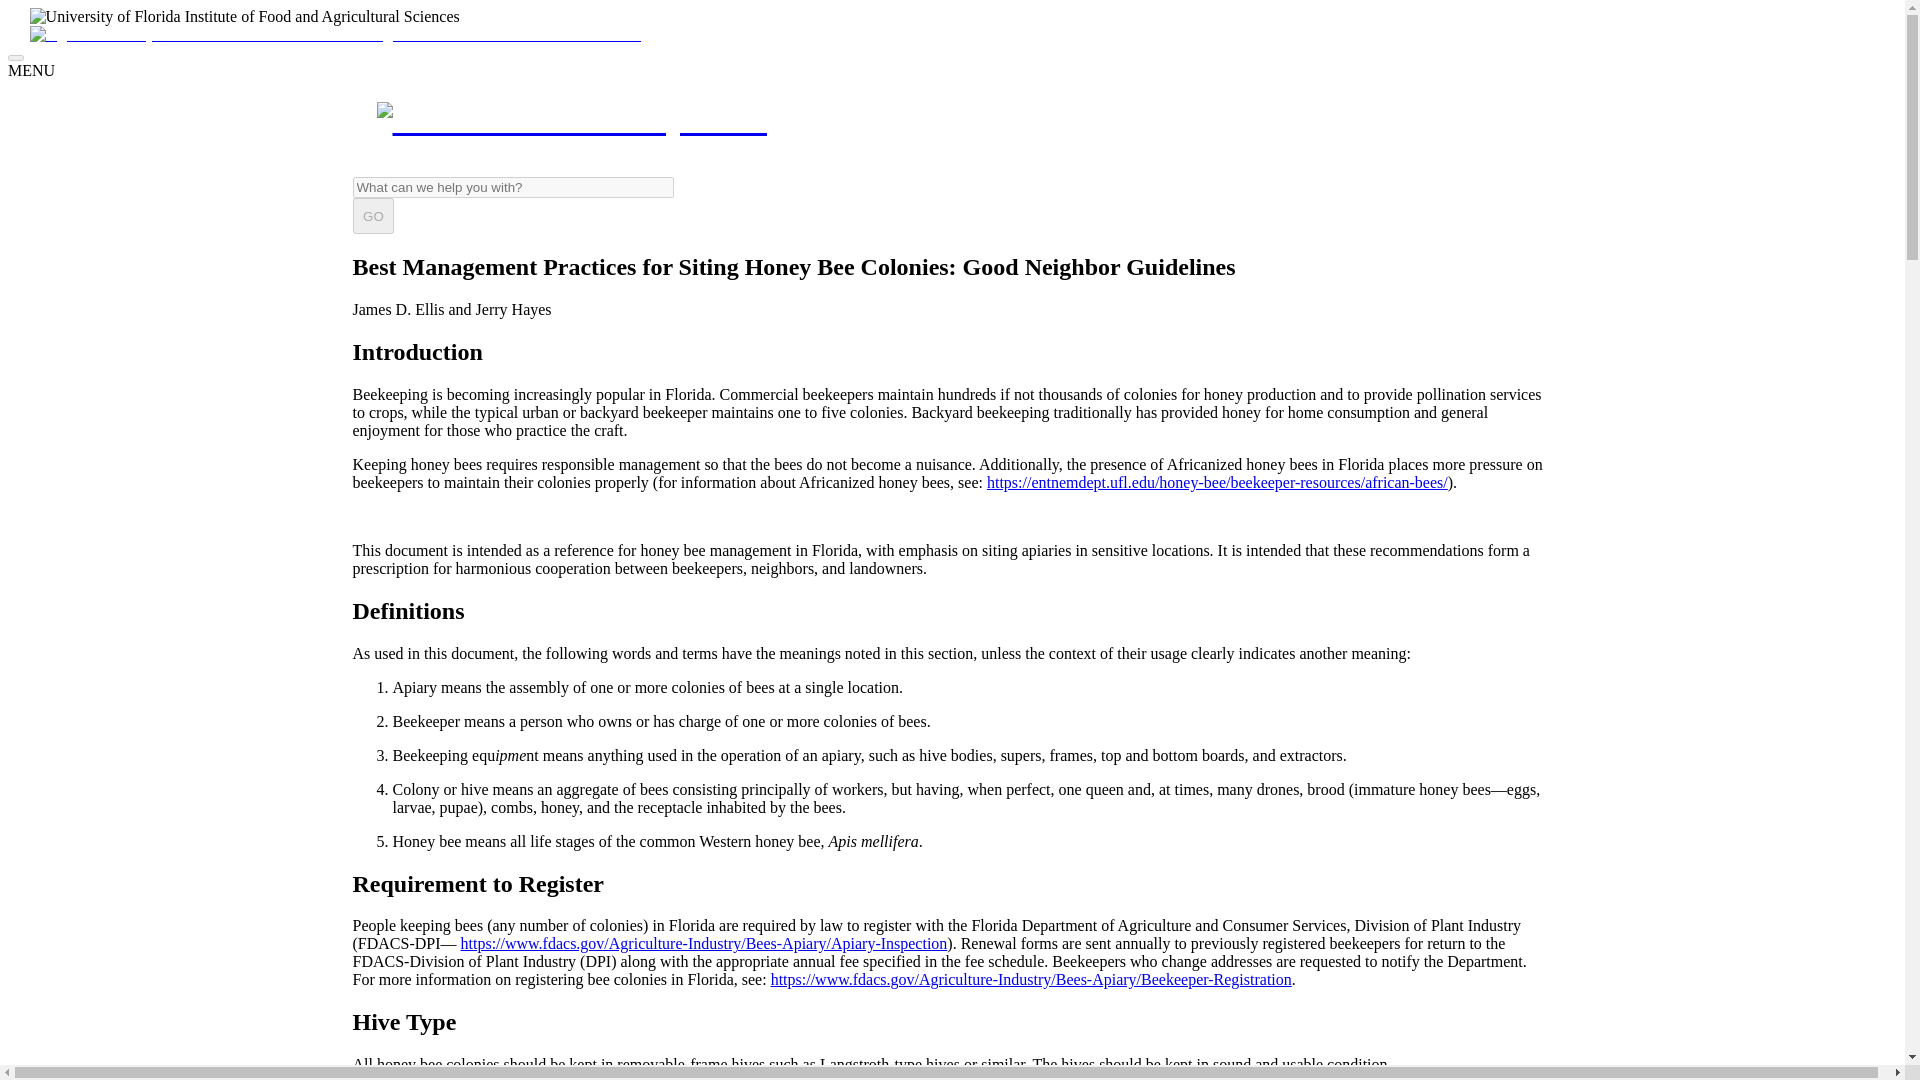 This screenshot has width=1920, height=1080. What do you see at coordinates (951, 120) in the screenshot?
I see `AskIFAS Powered by EDIS` at bounding box center [951, 120].